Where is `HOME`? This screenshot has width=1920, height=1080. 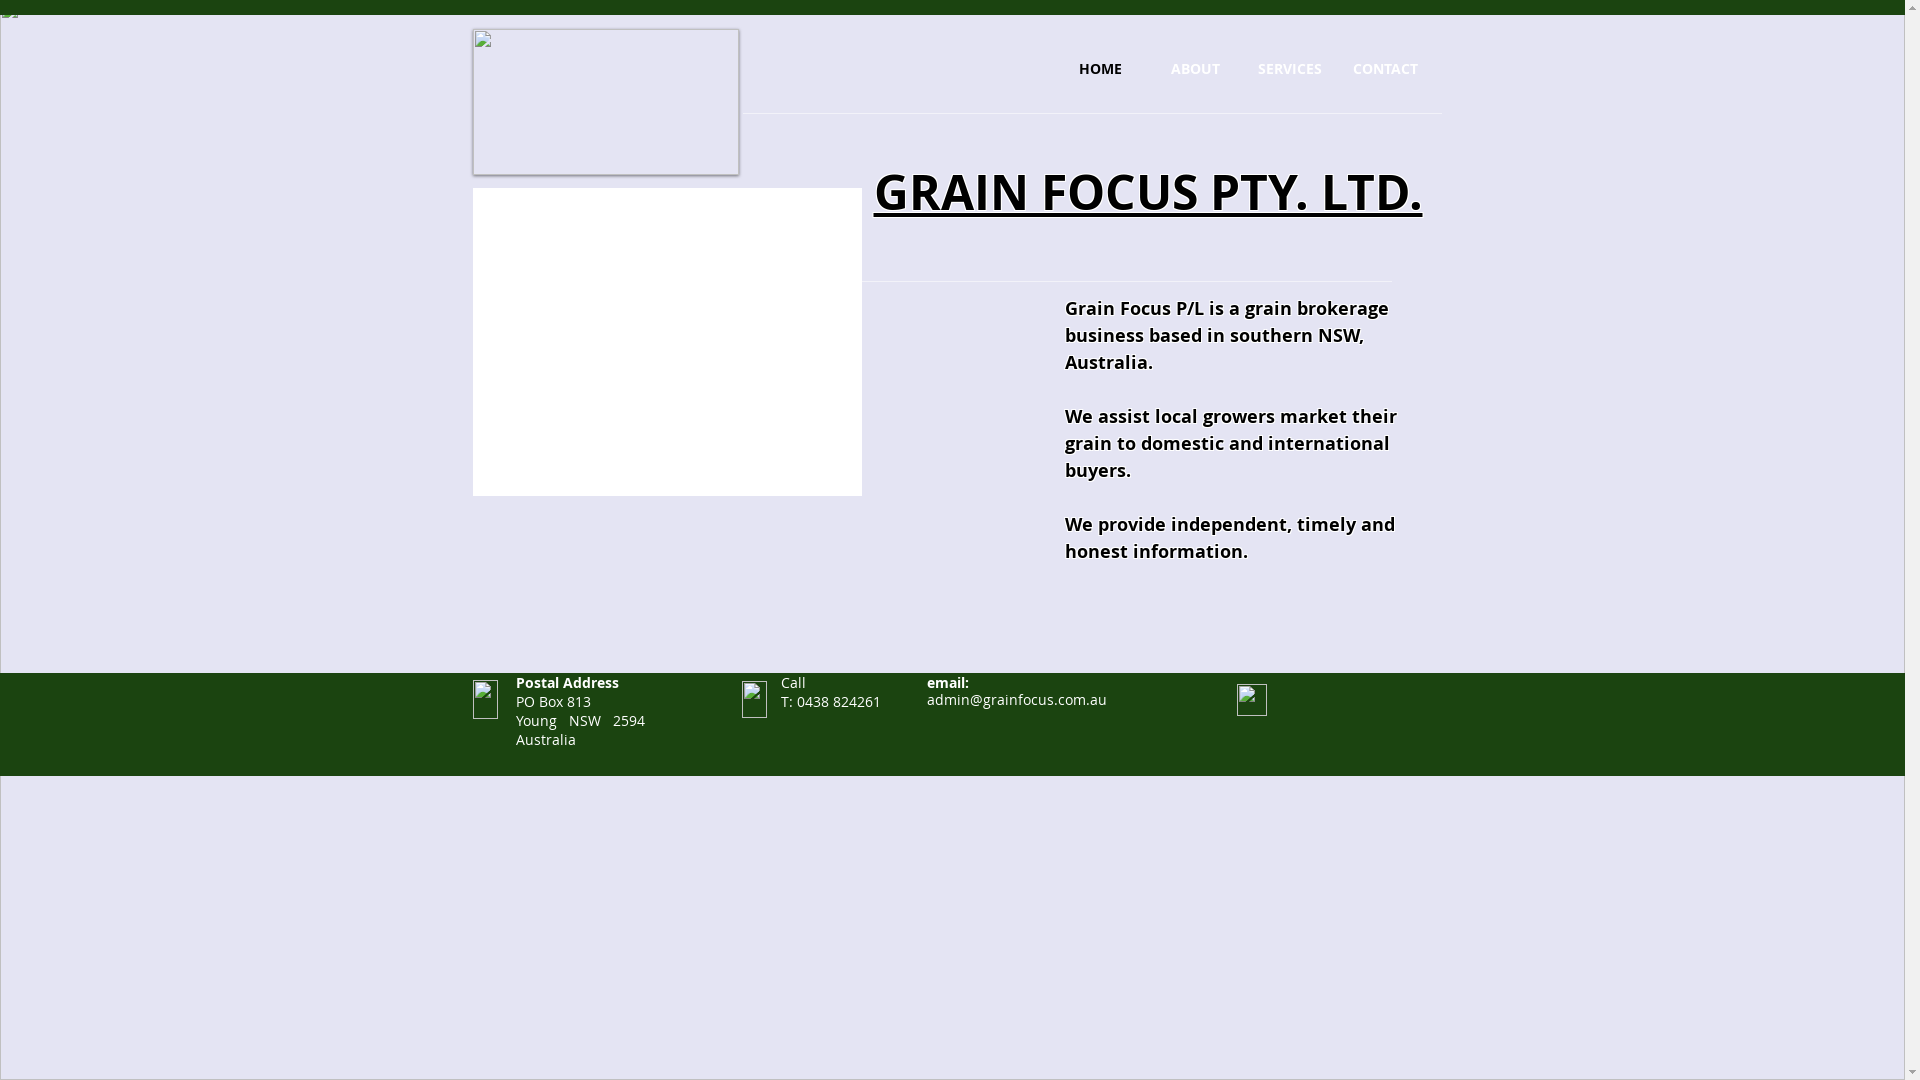
HOME is located at coordinates (1100, 69).